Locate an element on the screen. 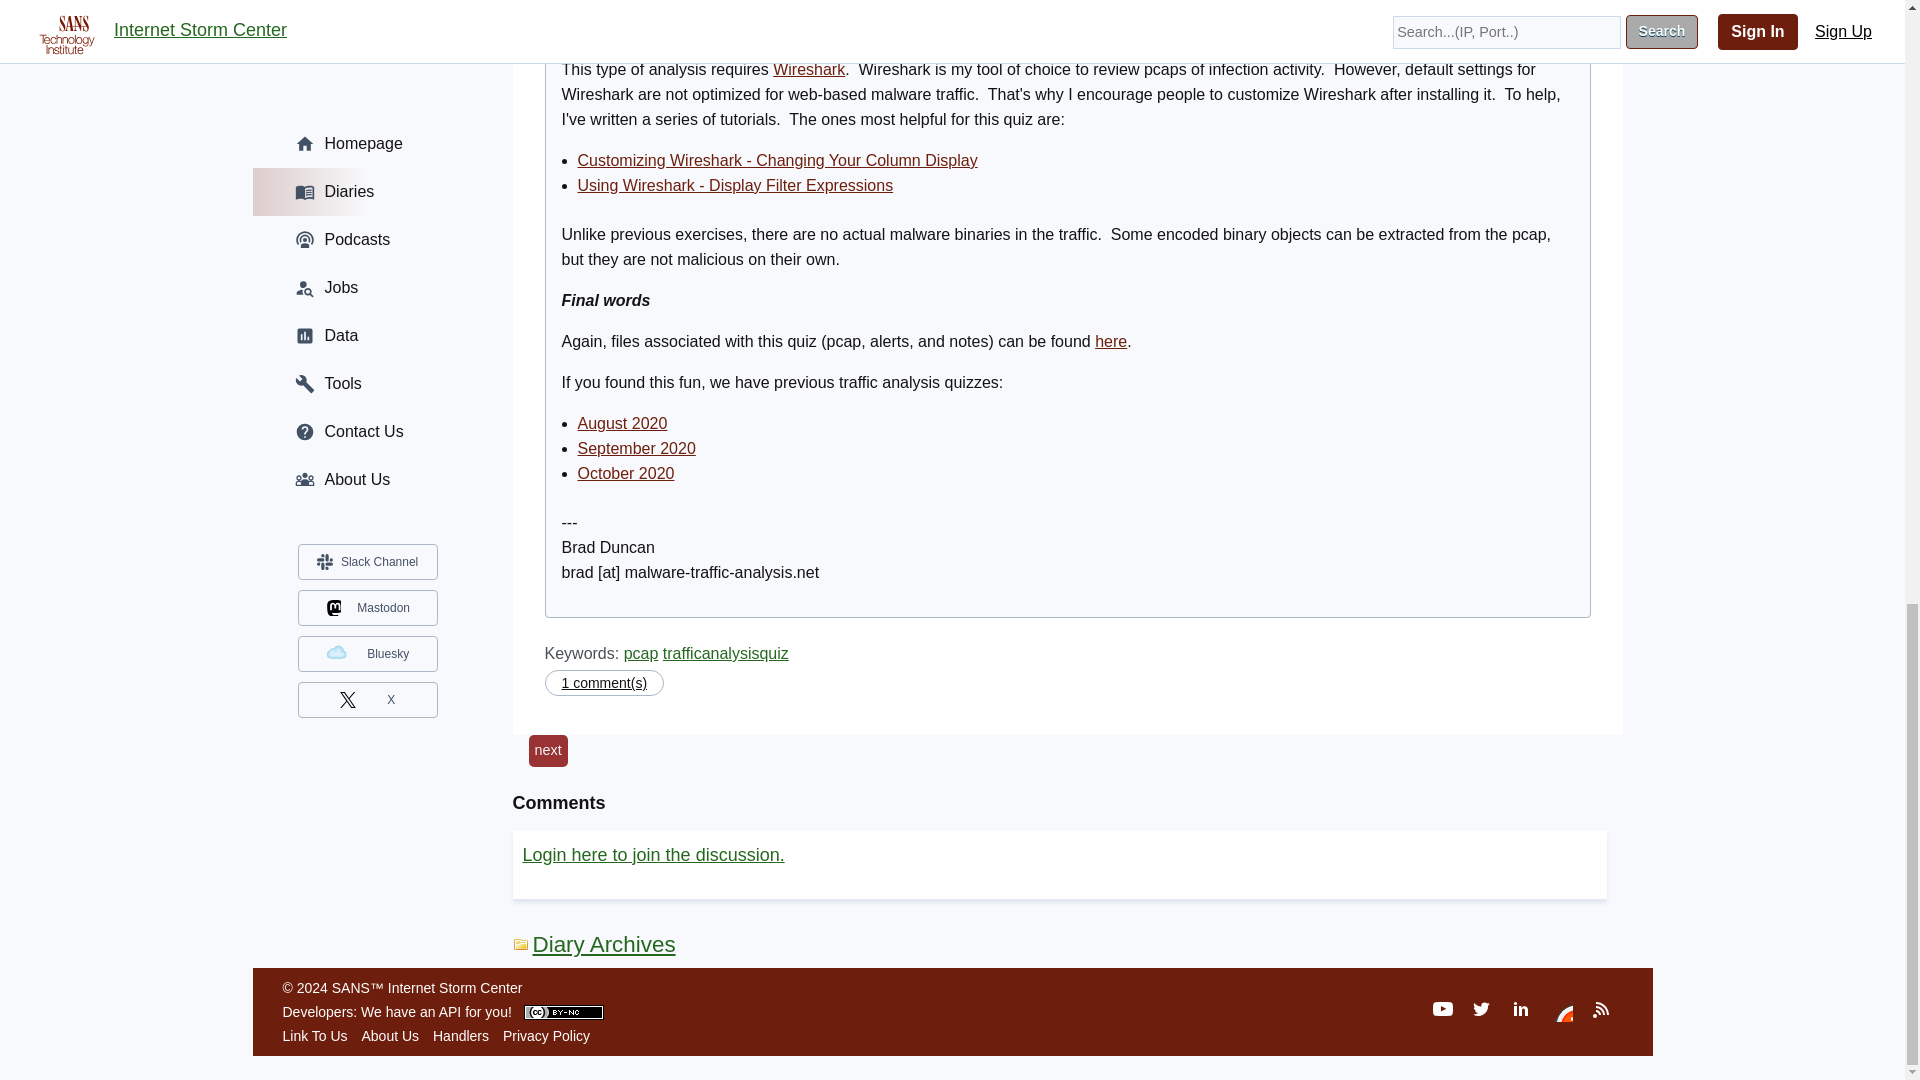 The width and height of the screenshot is (1920, 1080). August 2020 is located at coordinates (622, 423).